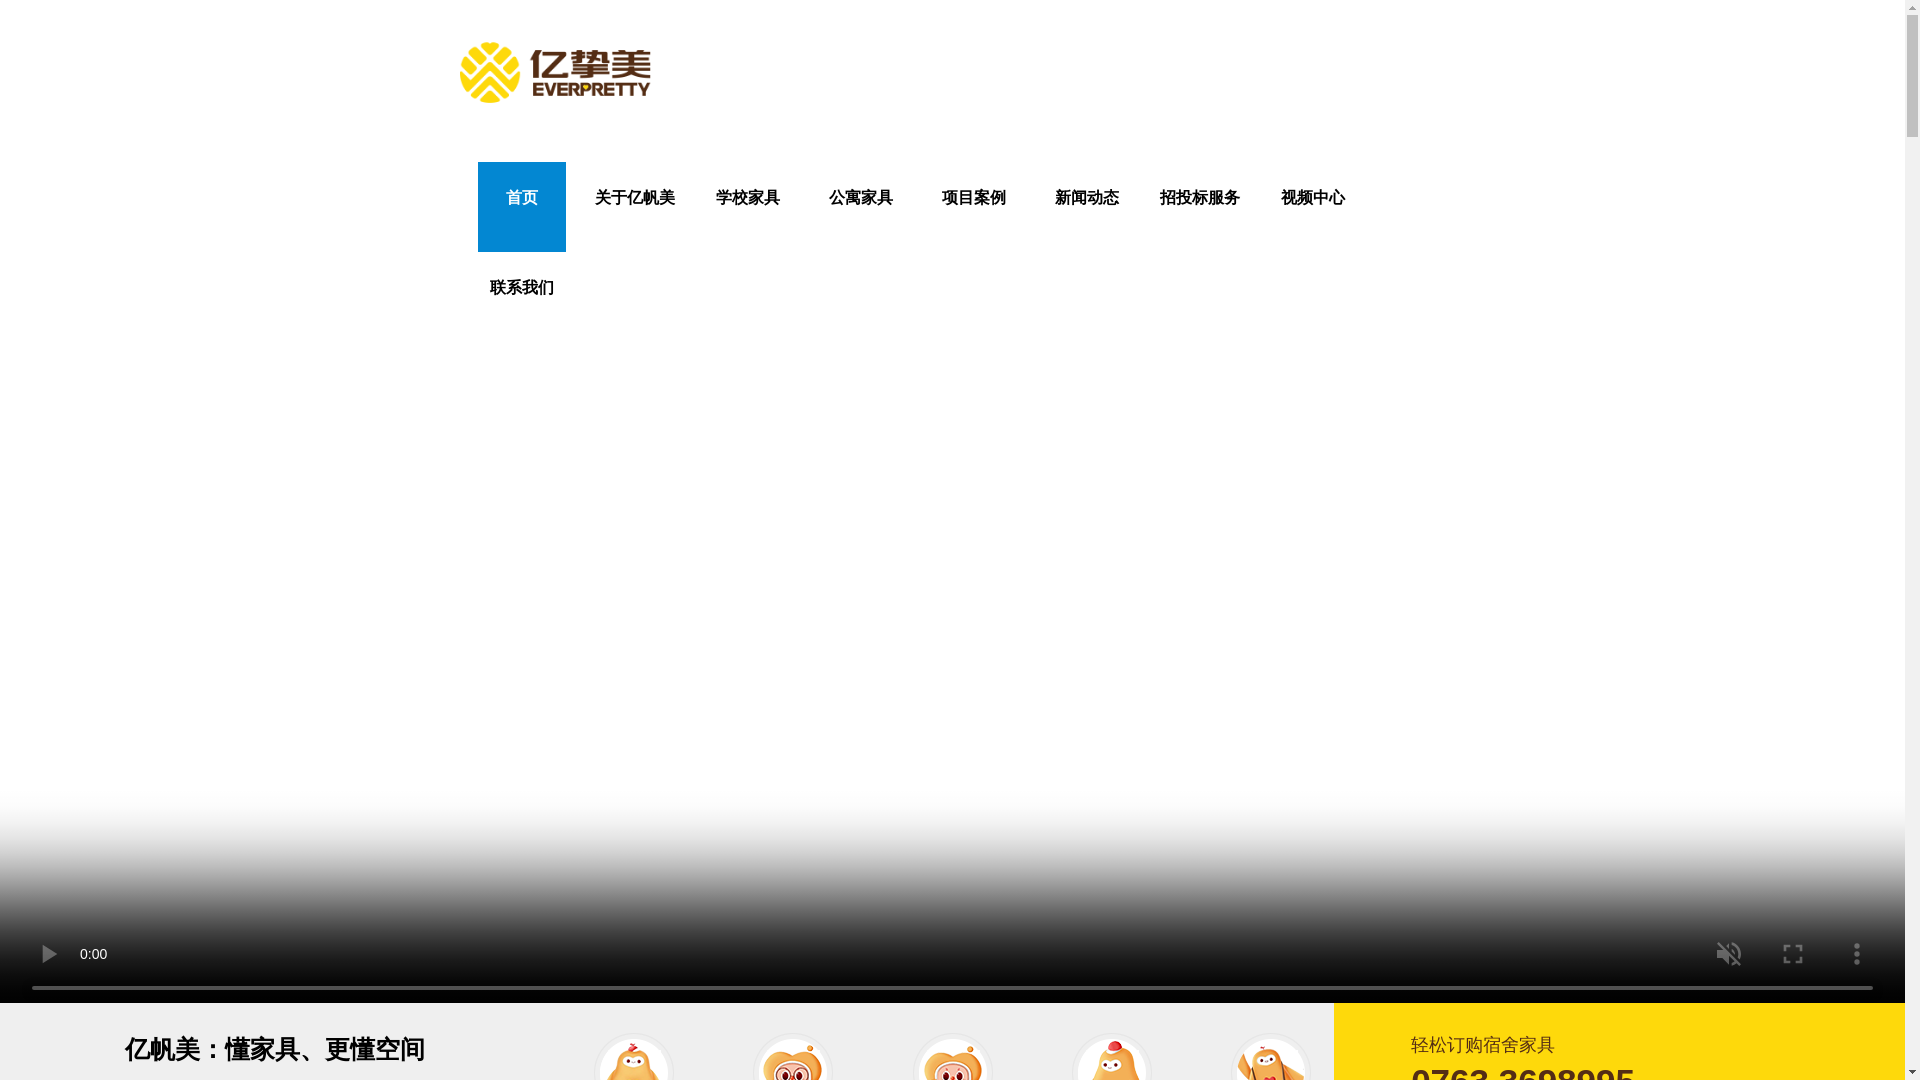 This screenshot has width=1920, height=1080. Describe the element at coordinates (952, 1056) in the screenshot. I see `640bd2d792e0b.png` at that location.